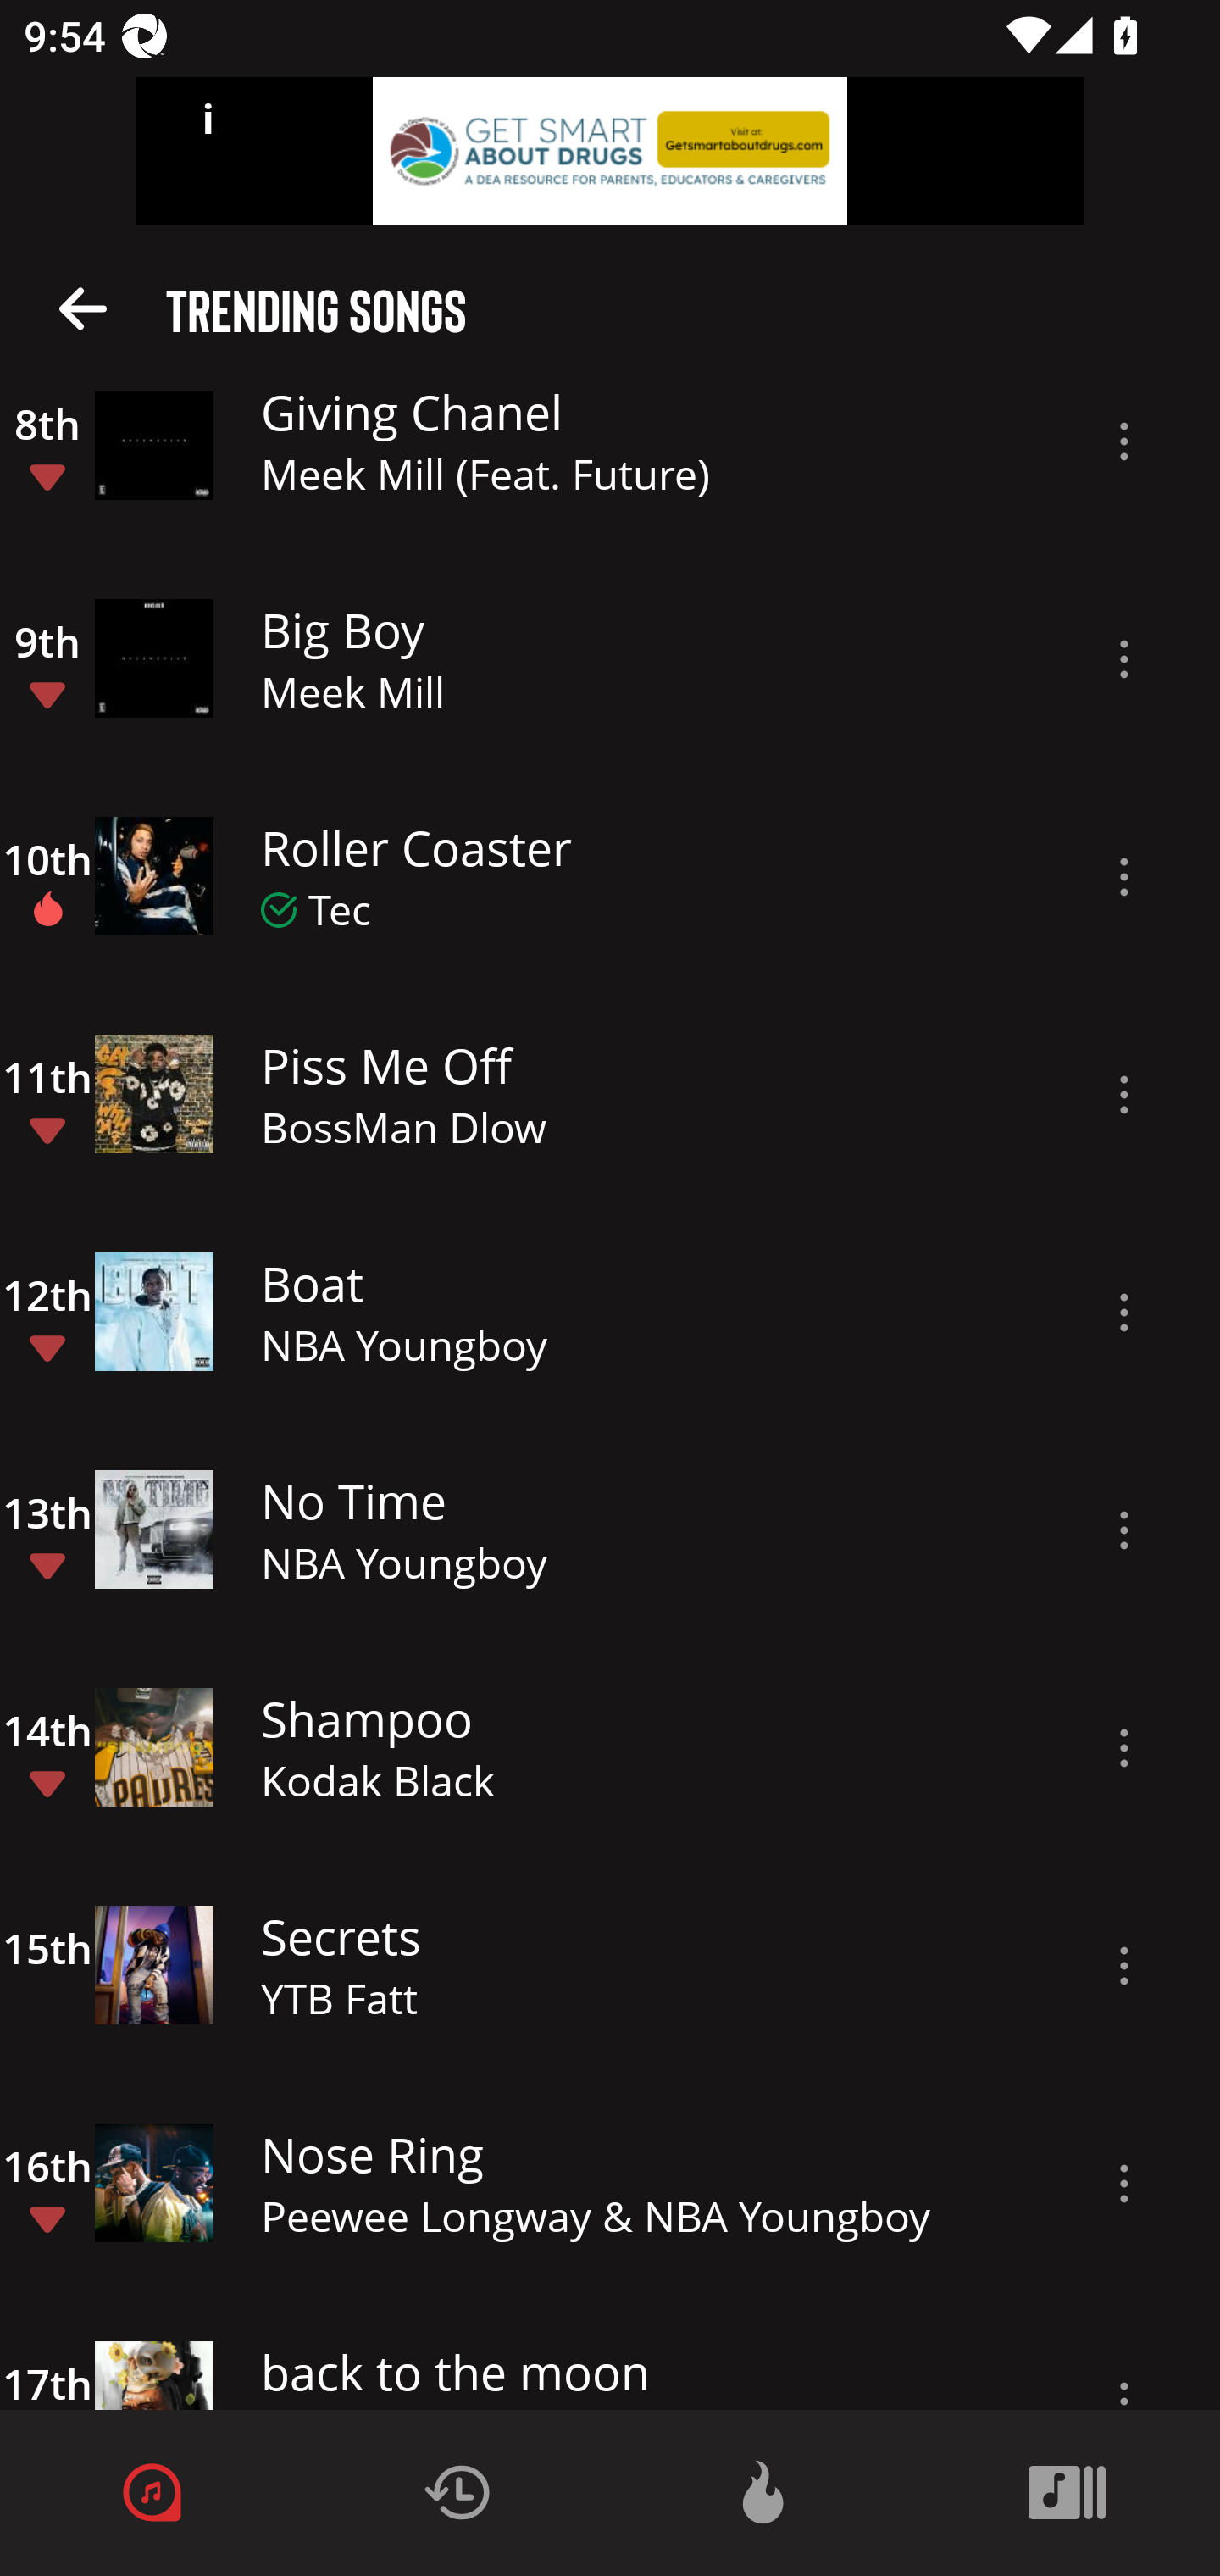 The image size is (1220, 2576). What do you see at coordinates (1124, 2183) in the screenshot?
I see `Description` at bounding box center [1124, 2183].